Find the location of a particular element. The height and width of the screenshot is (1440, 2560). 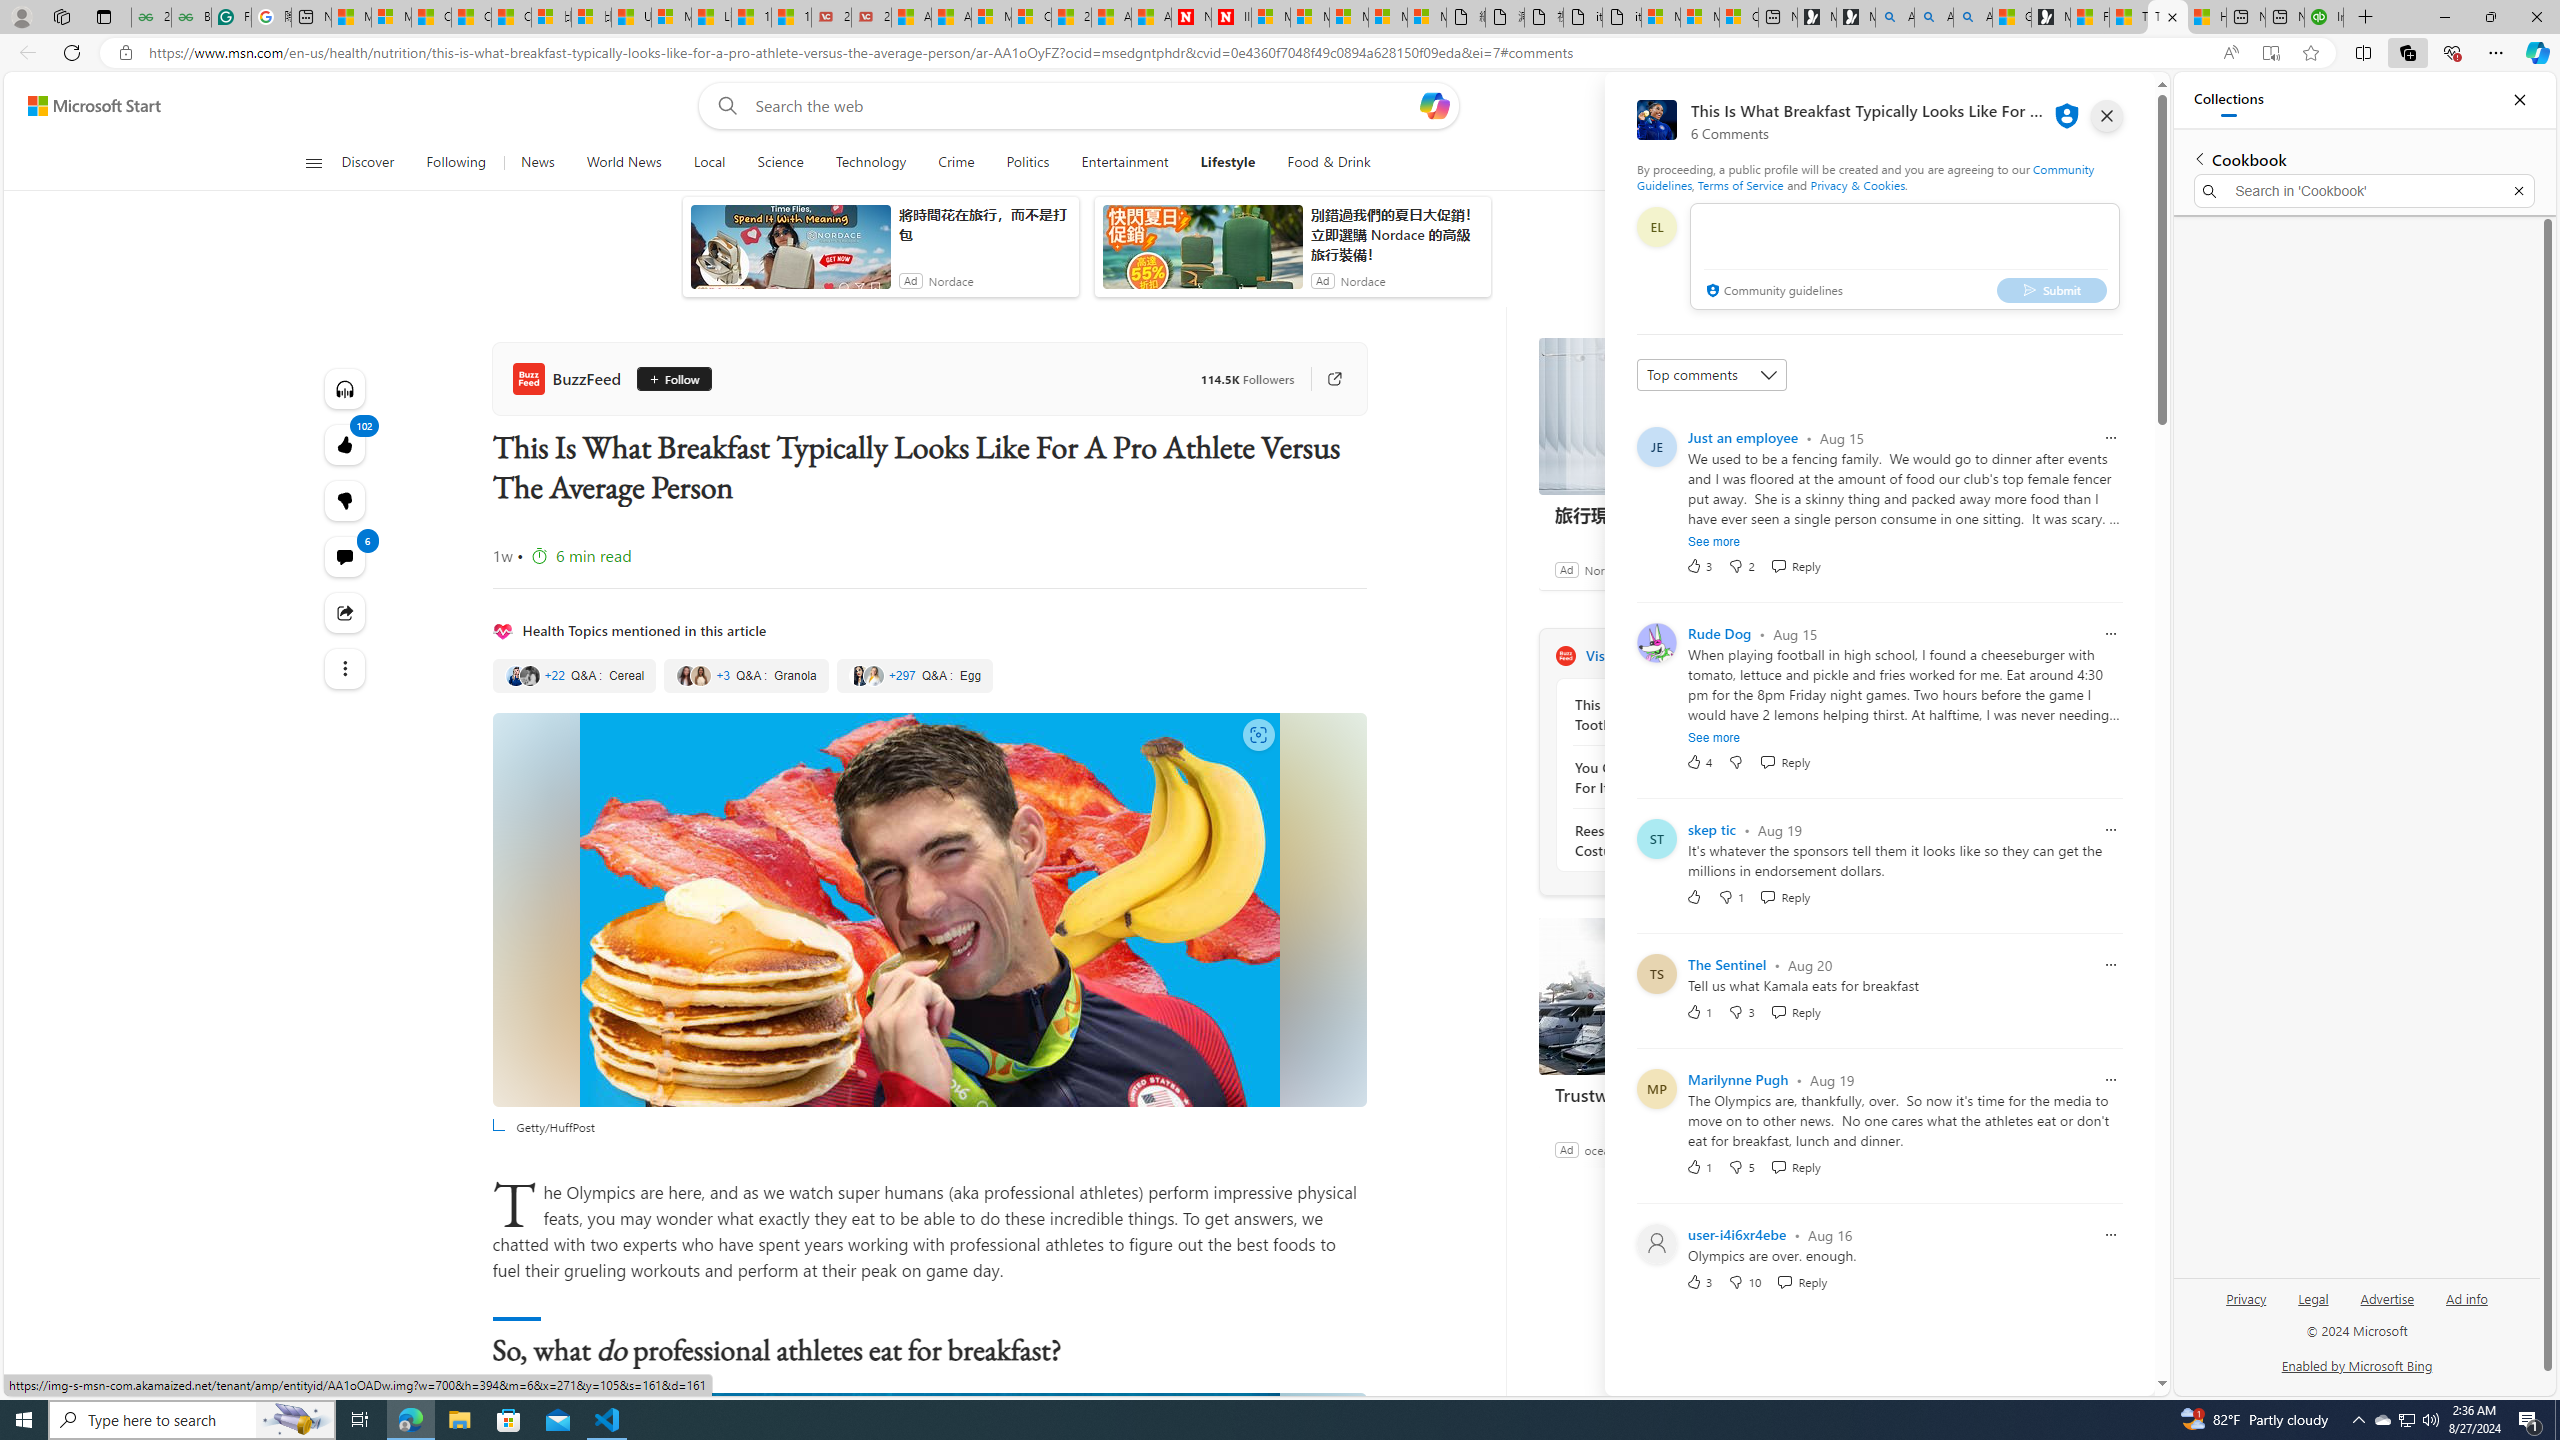

102 Like is located at coordinates (346, 444).